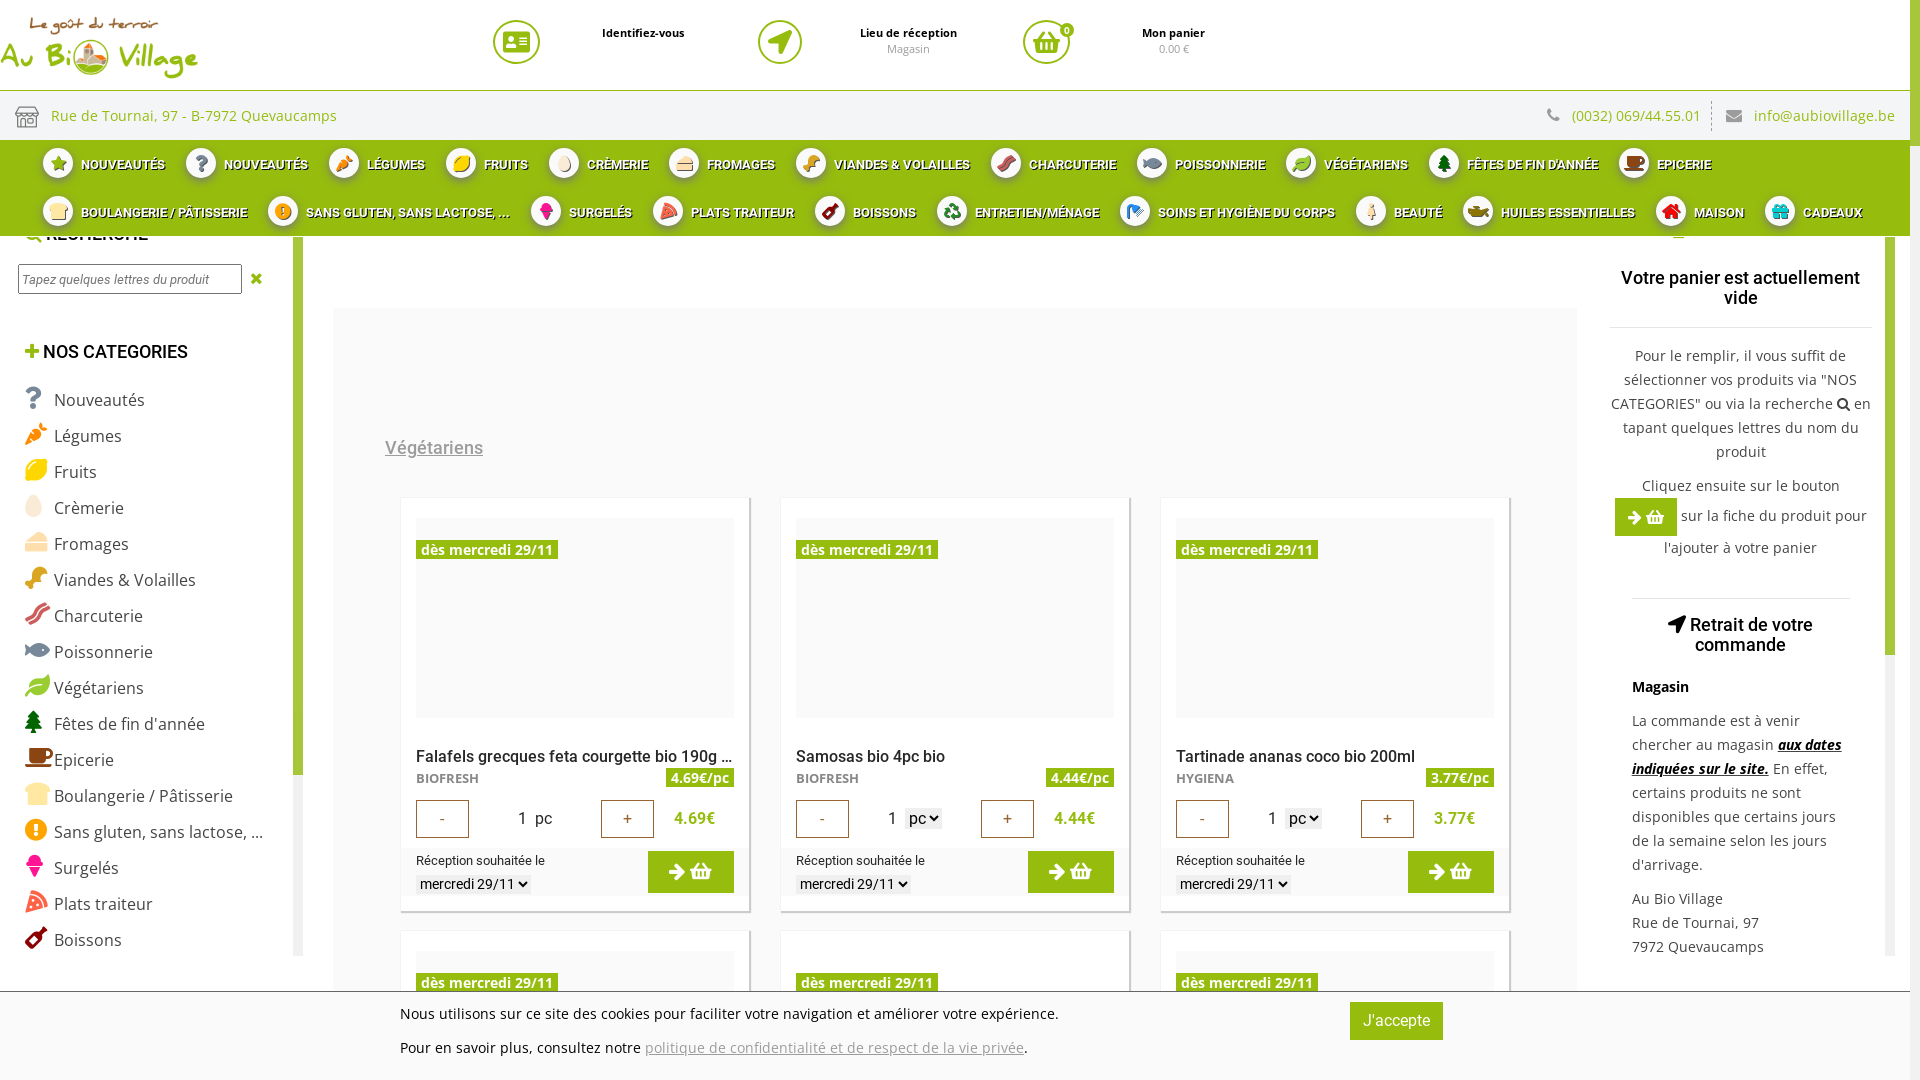 This screenshot has height=1080, width=1920. I want to click on info@aubiovillage.be, so click(1824, 116).